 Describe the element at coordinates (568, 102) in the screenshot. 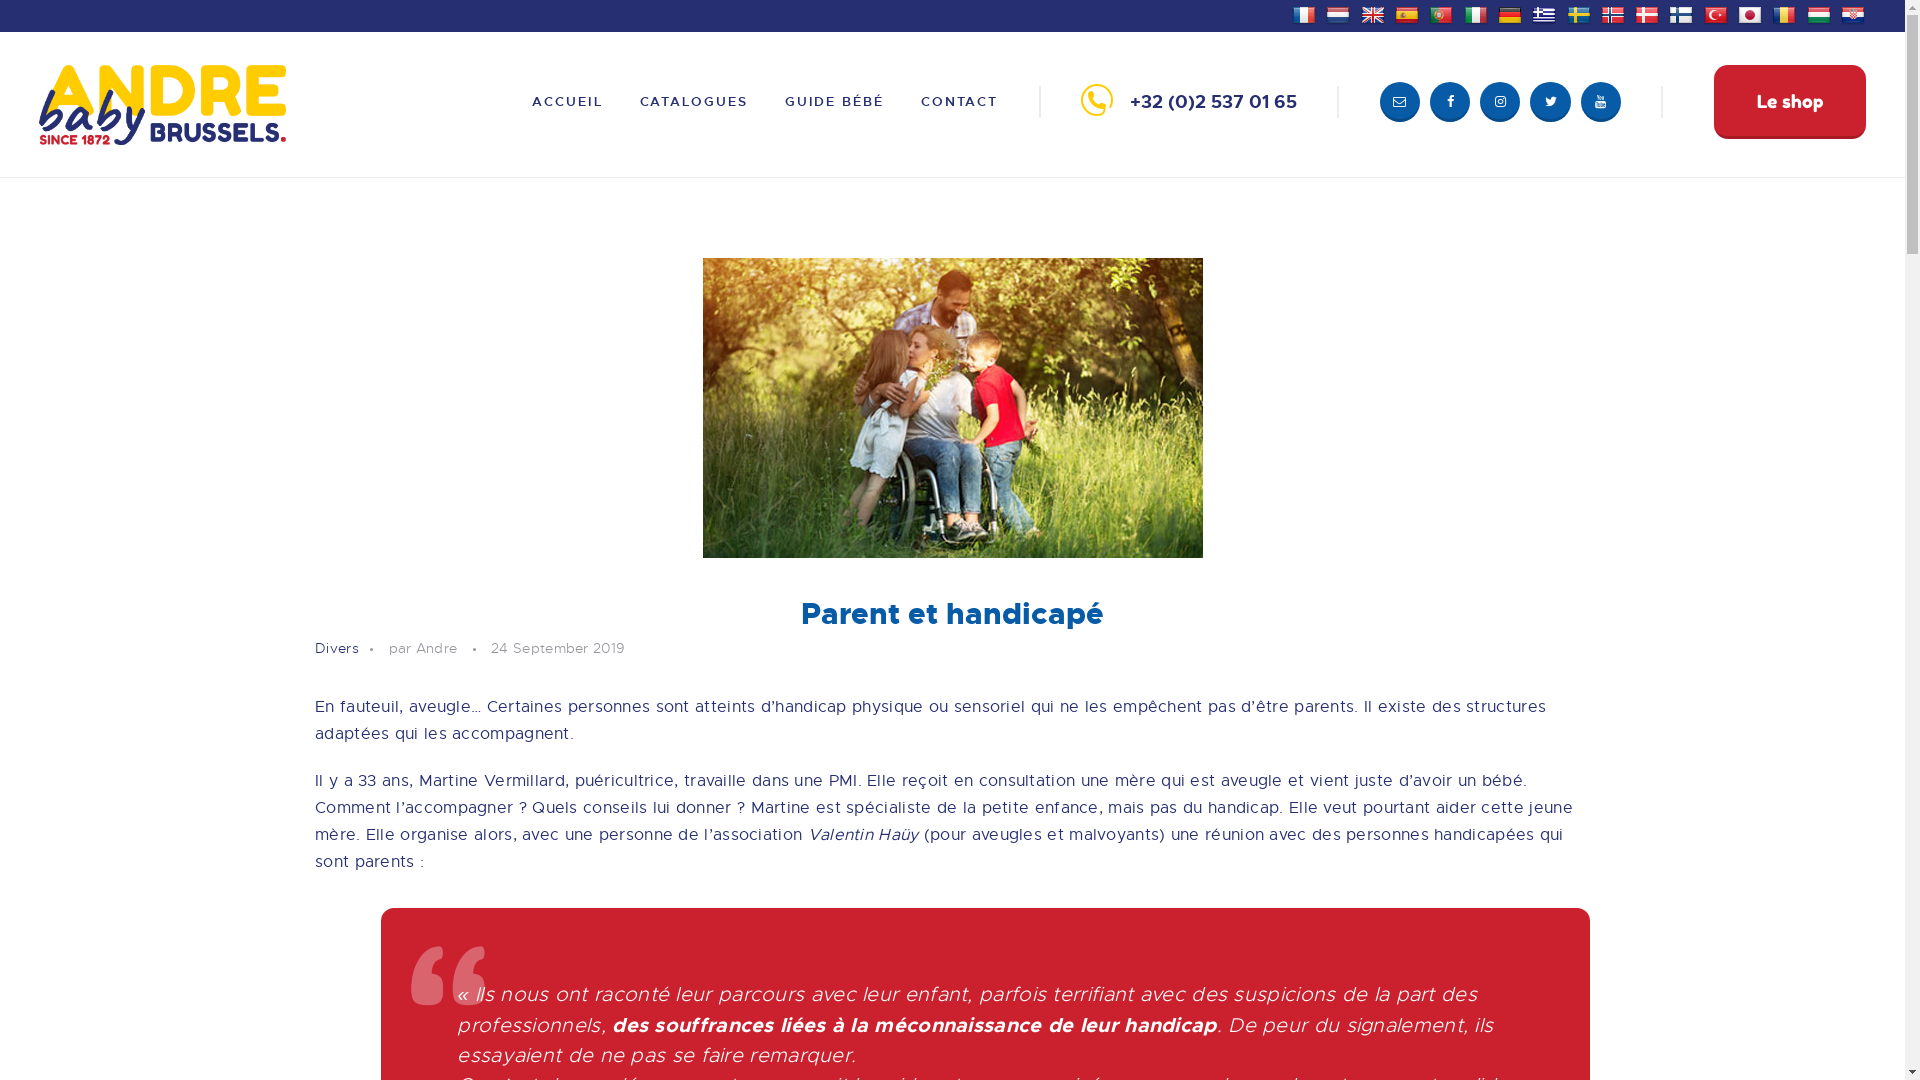

I see `ACCUEIL` at that location.